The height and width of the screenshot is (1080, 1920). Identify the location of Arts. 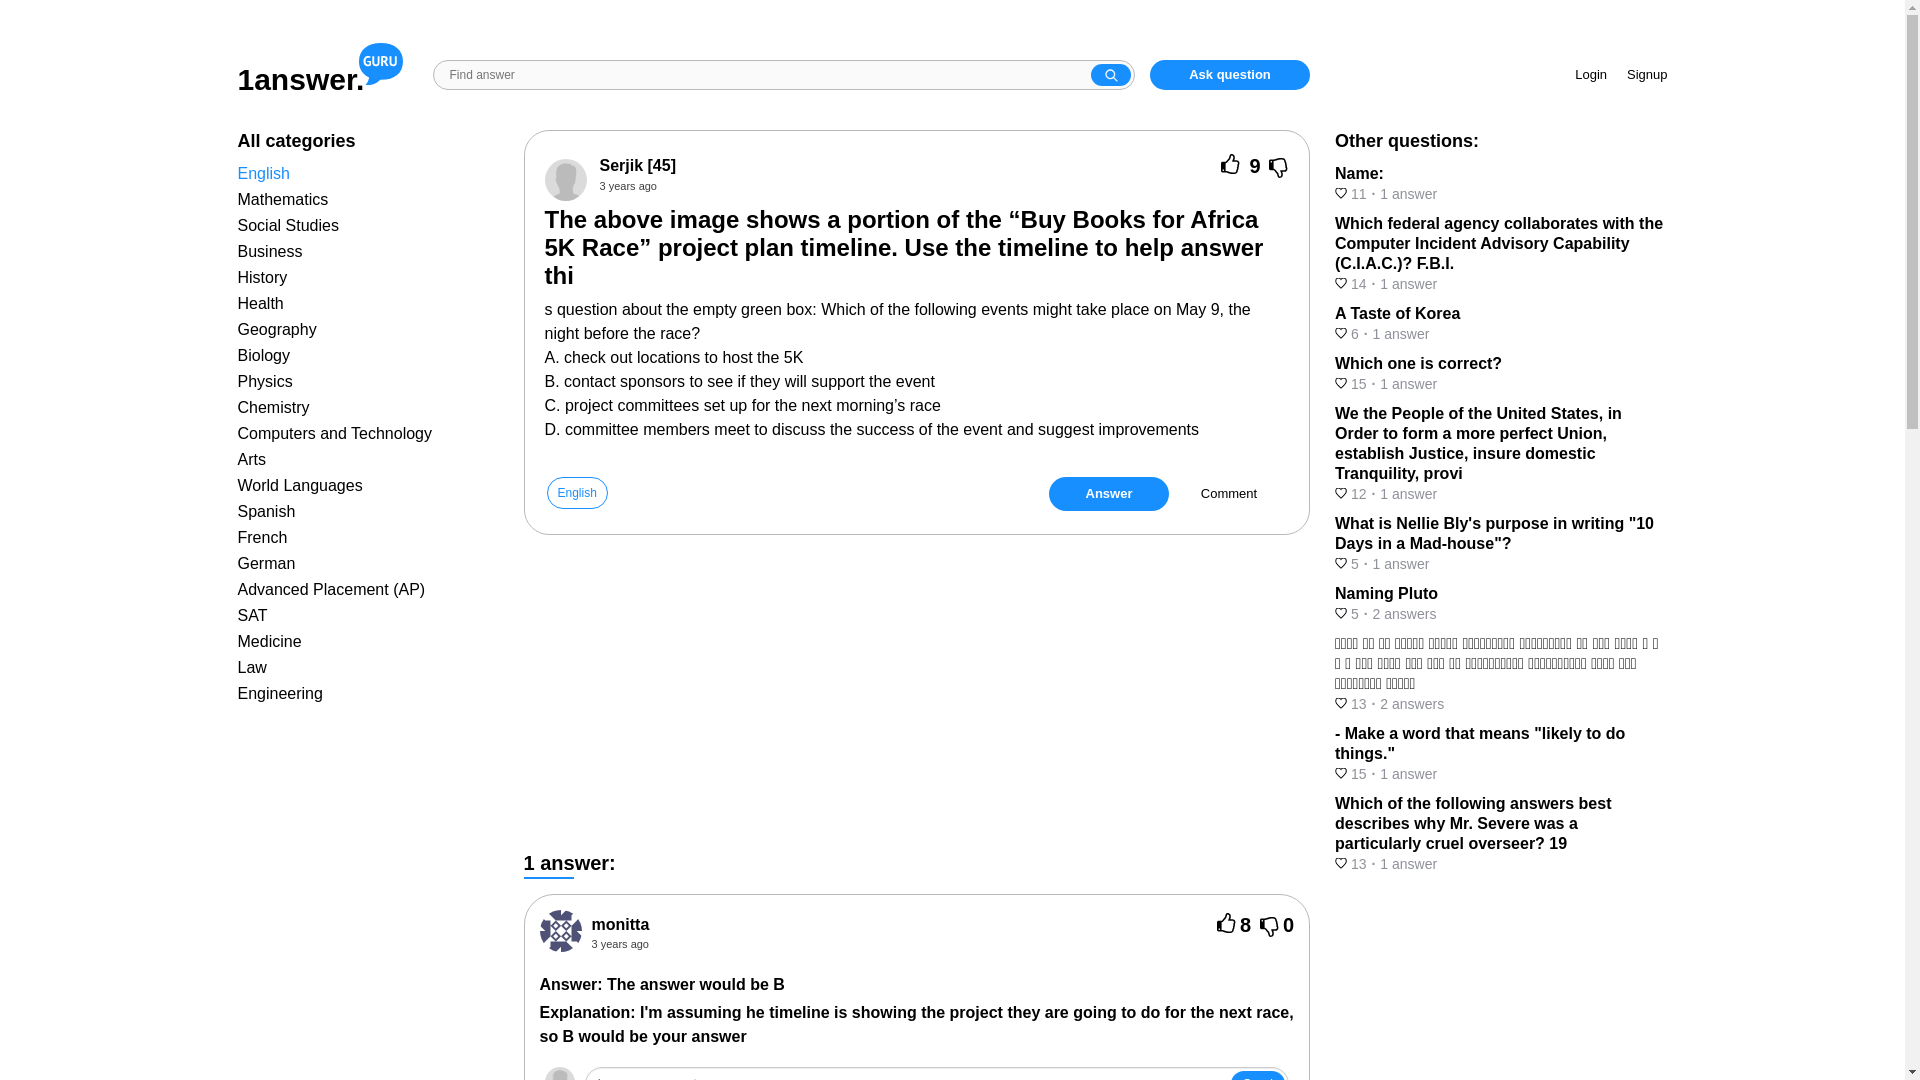
(252, 459).